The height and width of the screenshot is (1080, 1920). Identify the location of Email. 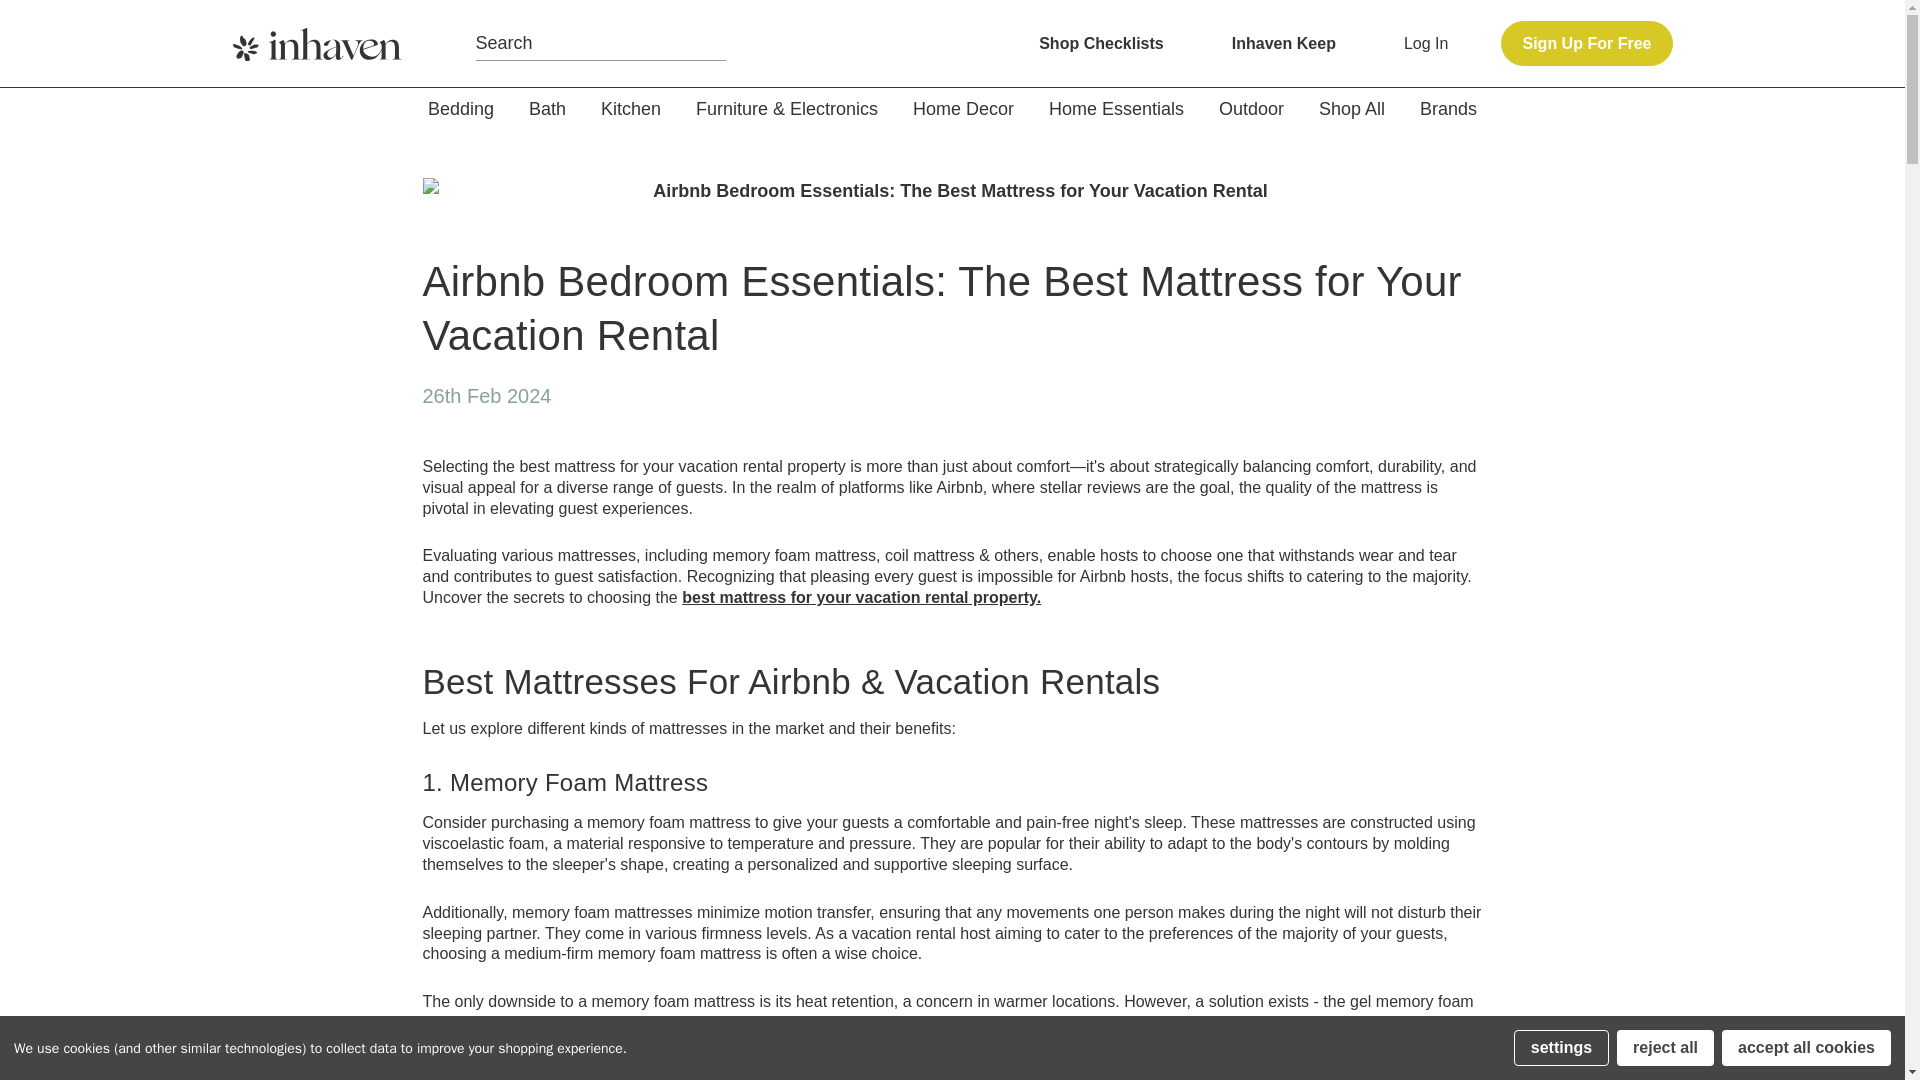
(1307, 394).